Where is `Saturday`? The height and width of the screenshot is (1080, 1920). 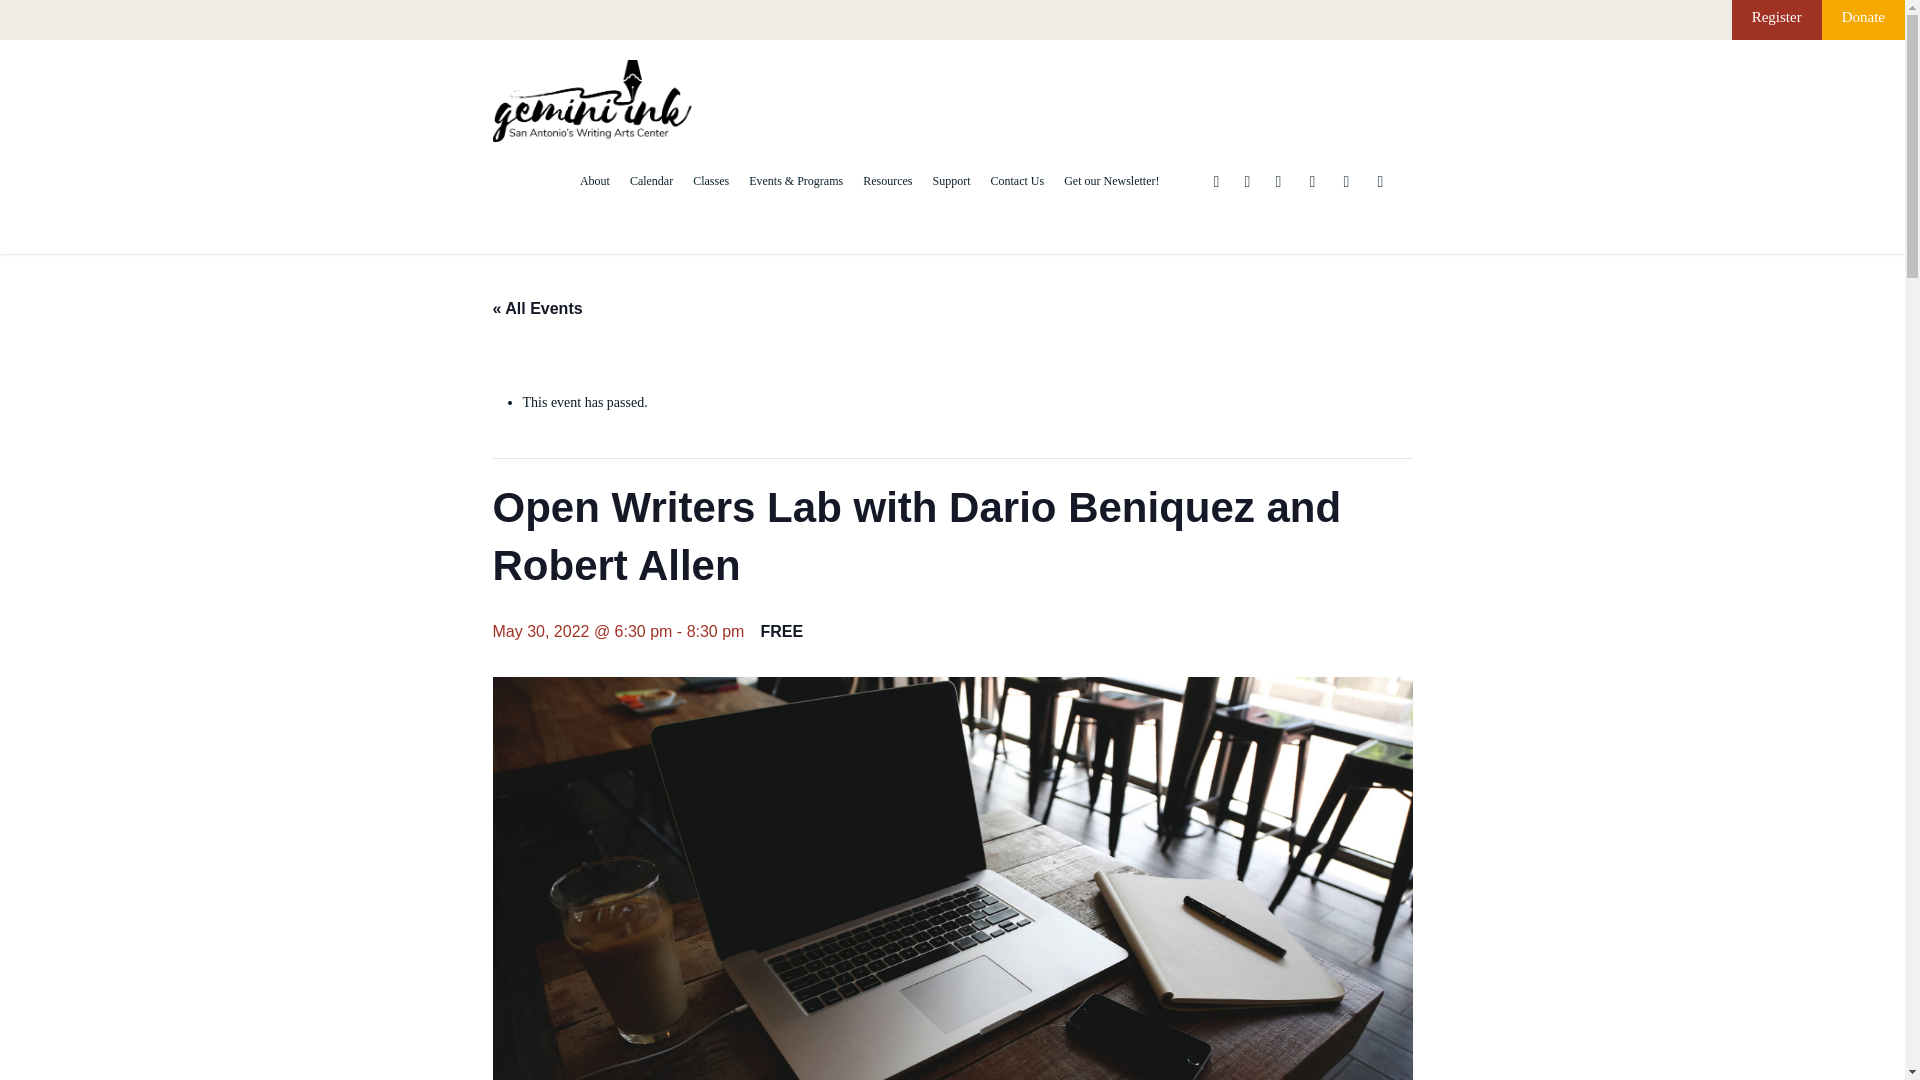 Saturday is located at coordinates (766, 673).